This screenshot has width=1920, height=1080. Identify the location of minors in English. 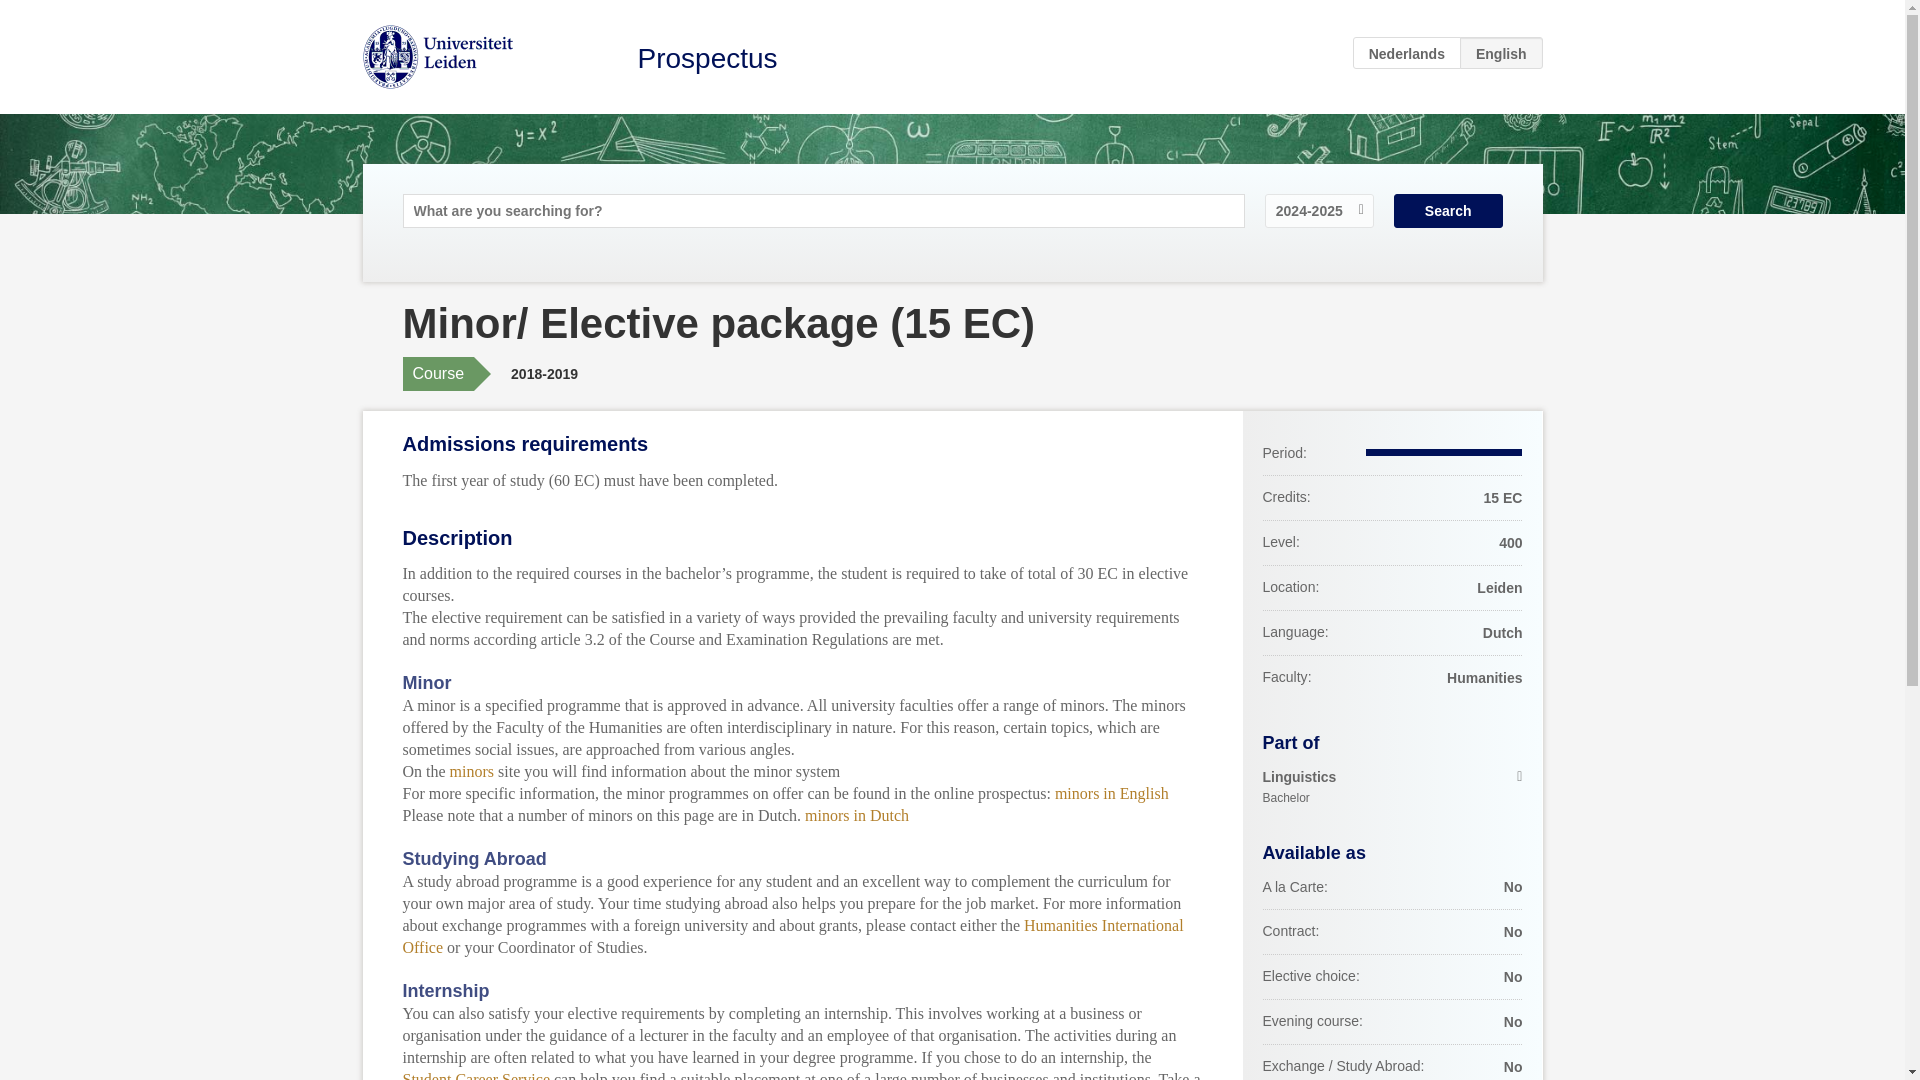
(1112, 794).